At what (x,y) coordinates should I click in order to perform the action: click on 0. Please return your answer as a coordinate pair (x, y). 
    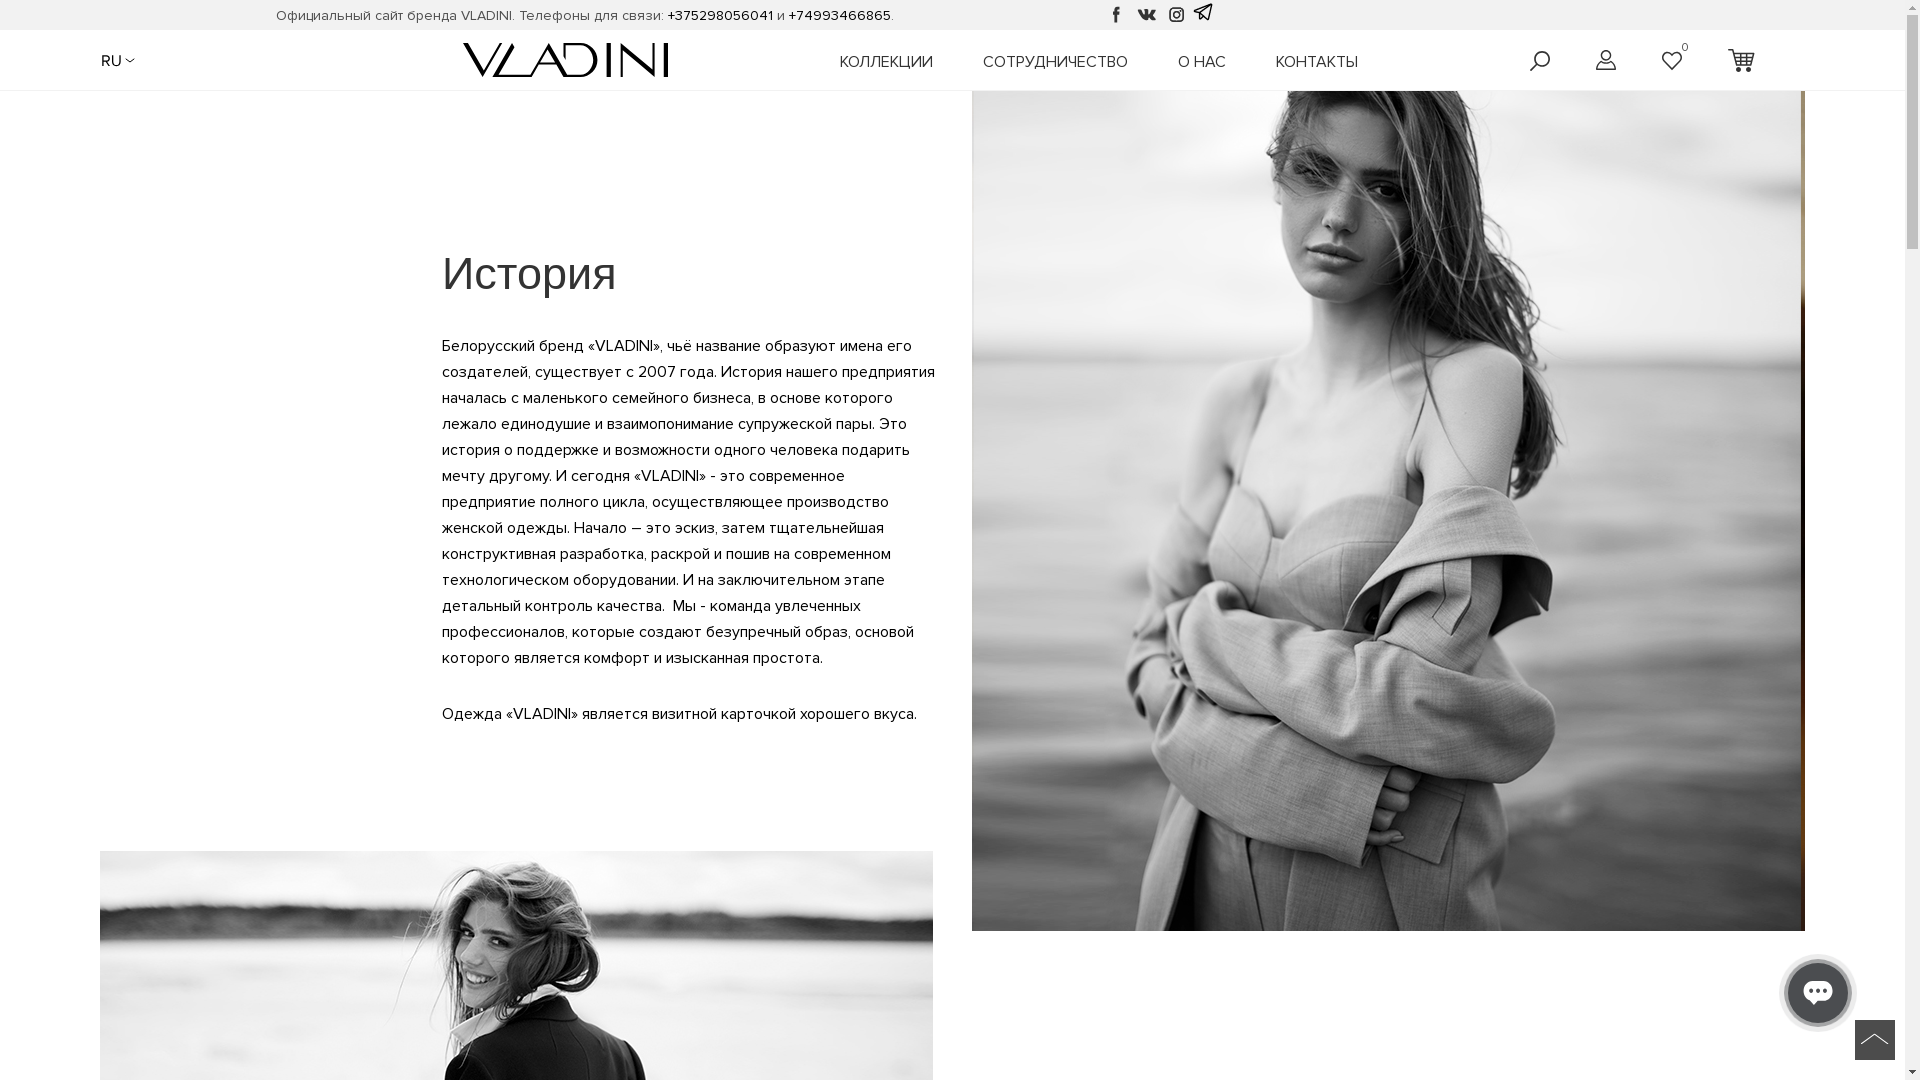
    Looking at the image, I should click on (1672, 60).